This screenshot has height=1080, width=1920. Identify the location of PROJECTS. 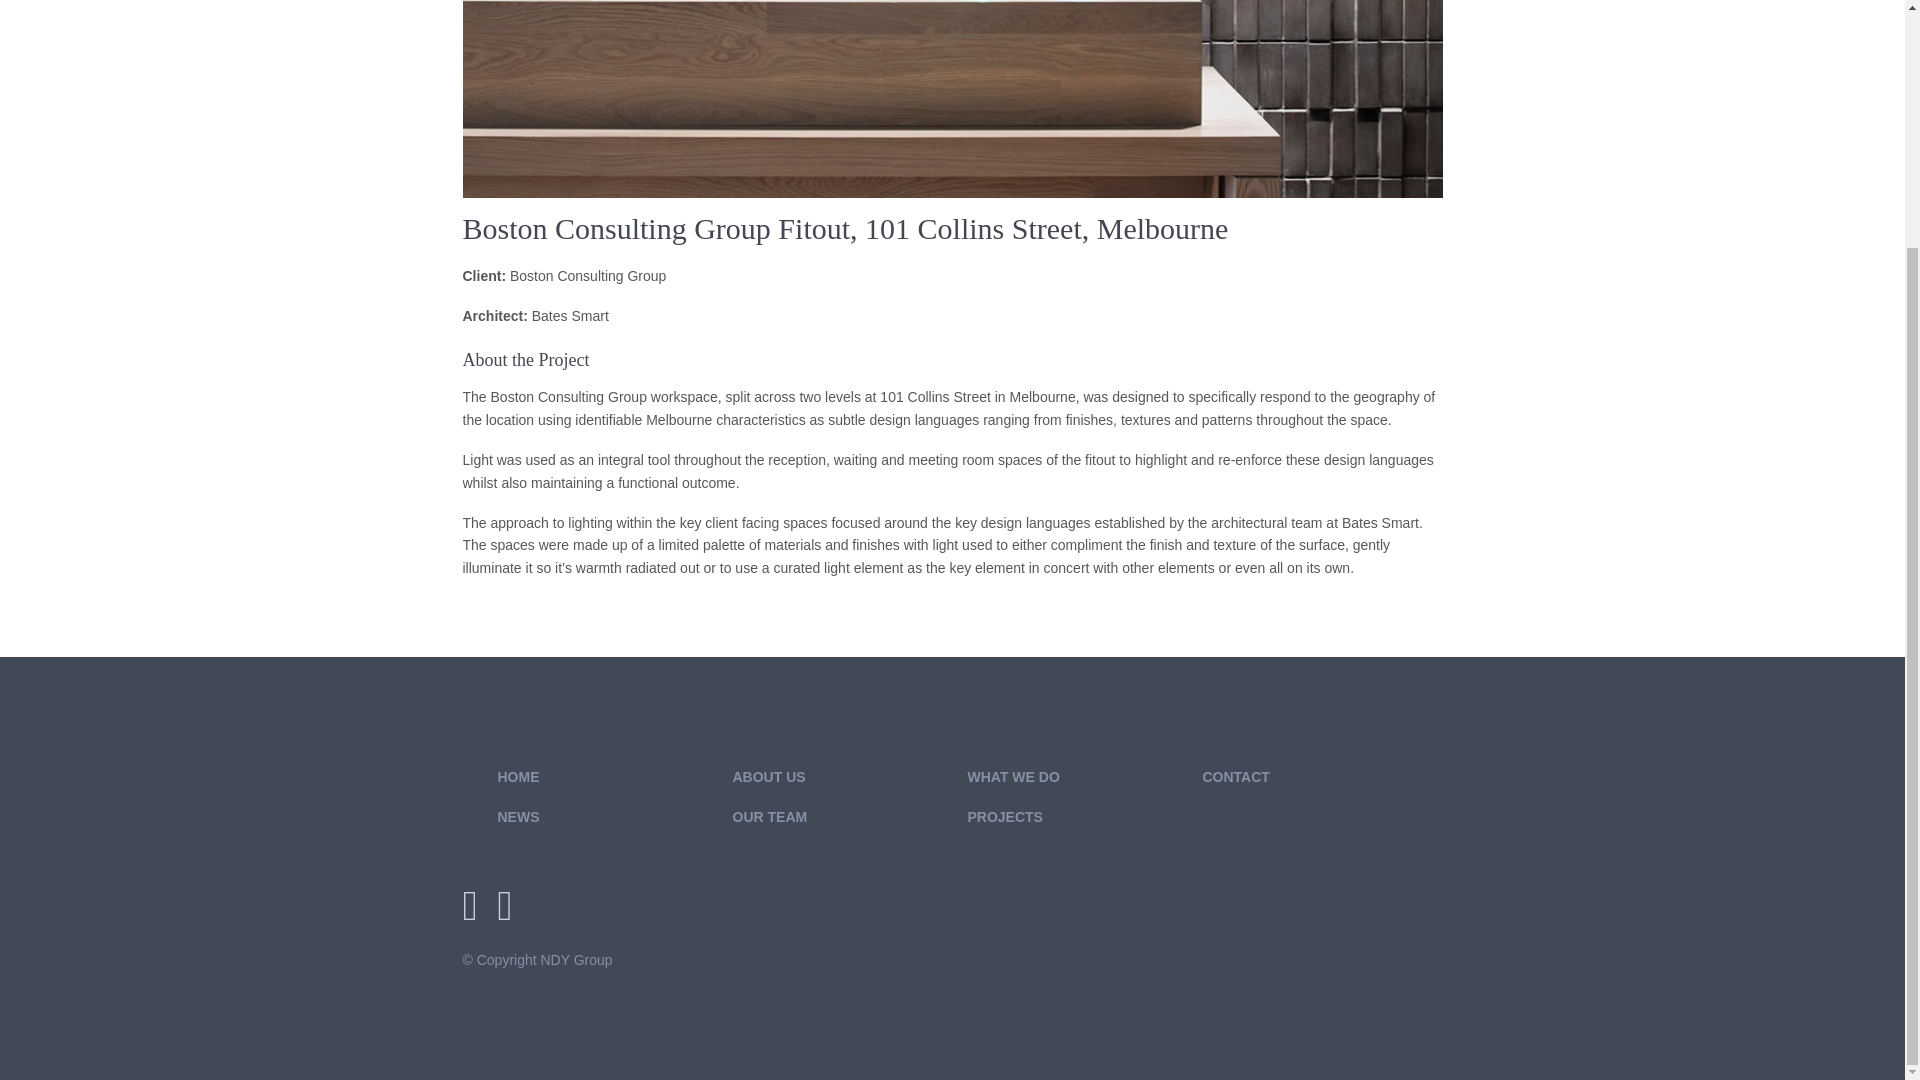
(1004, 816).